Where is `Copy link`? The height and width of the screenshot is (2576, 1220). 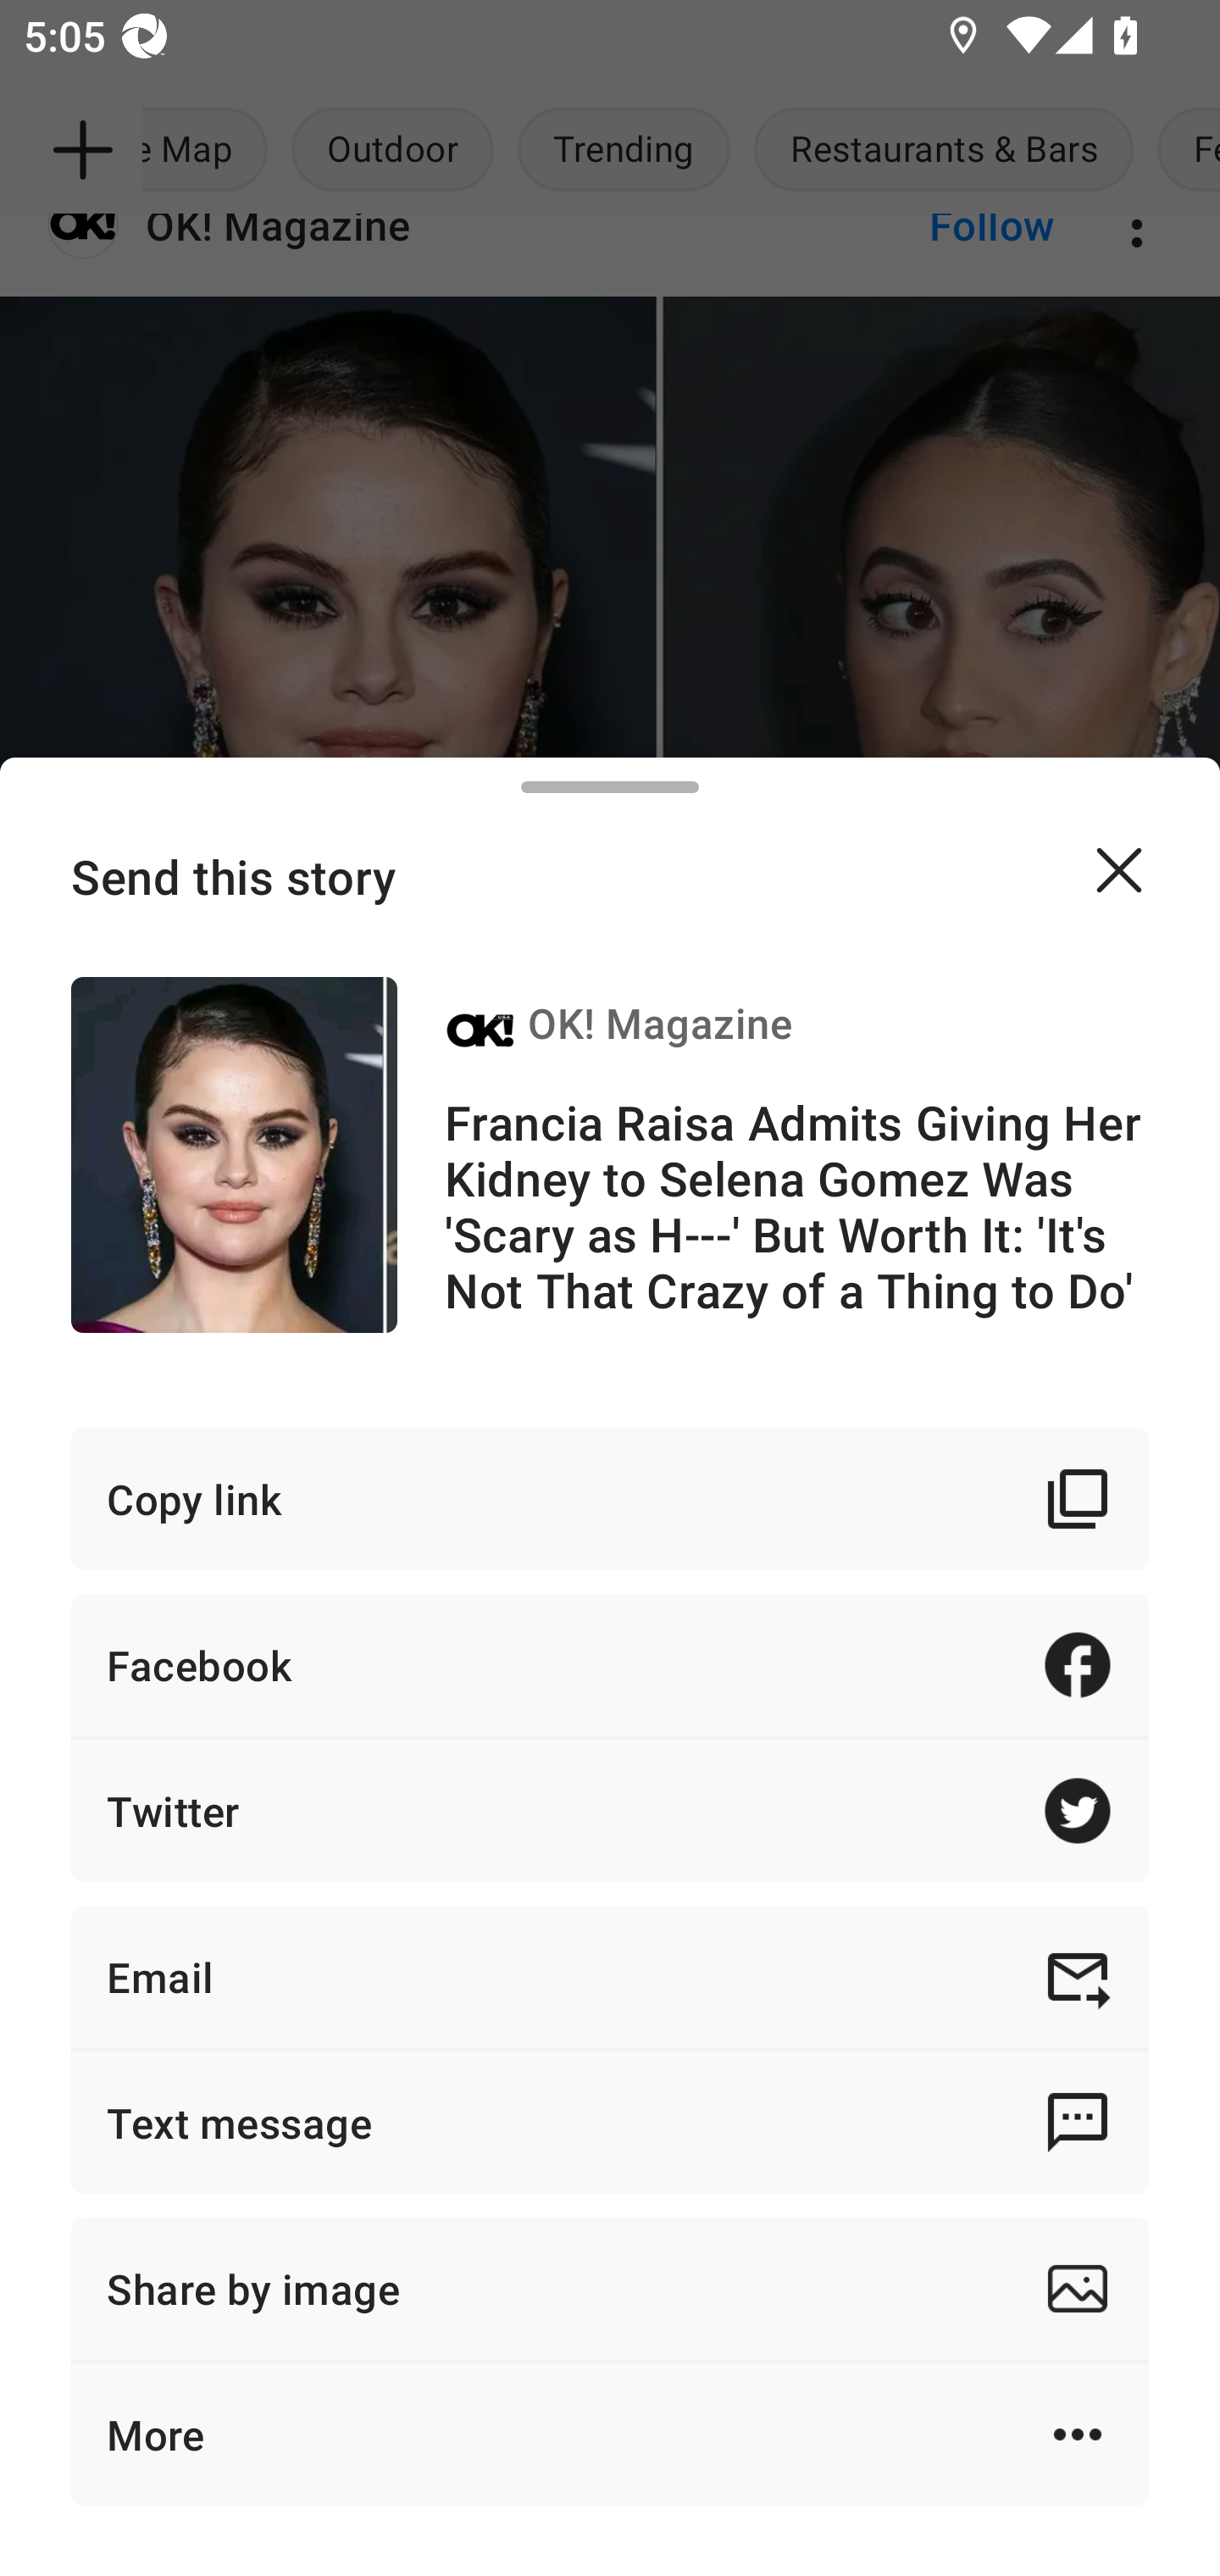
Copy link is located at coordinates (610, 1499).